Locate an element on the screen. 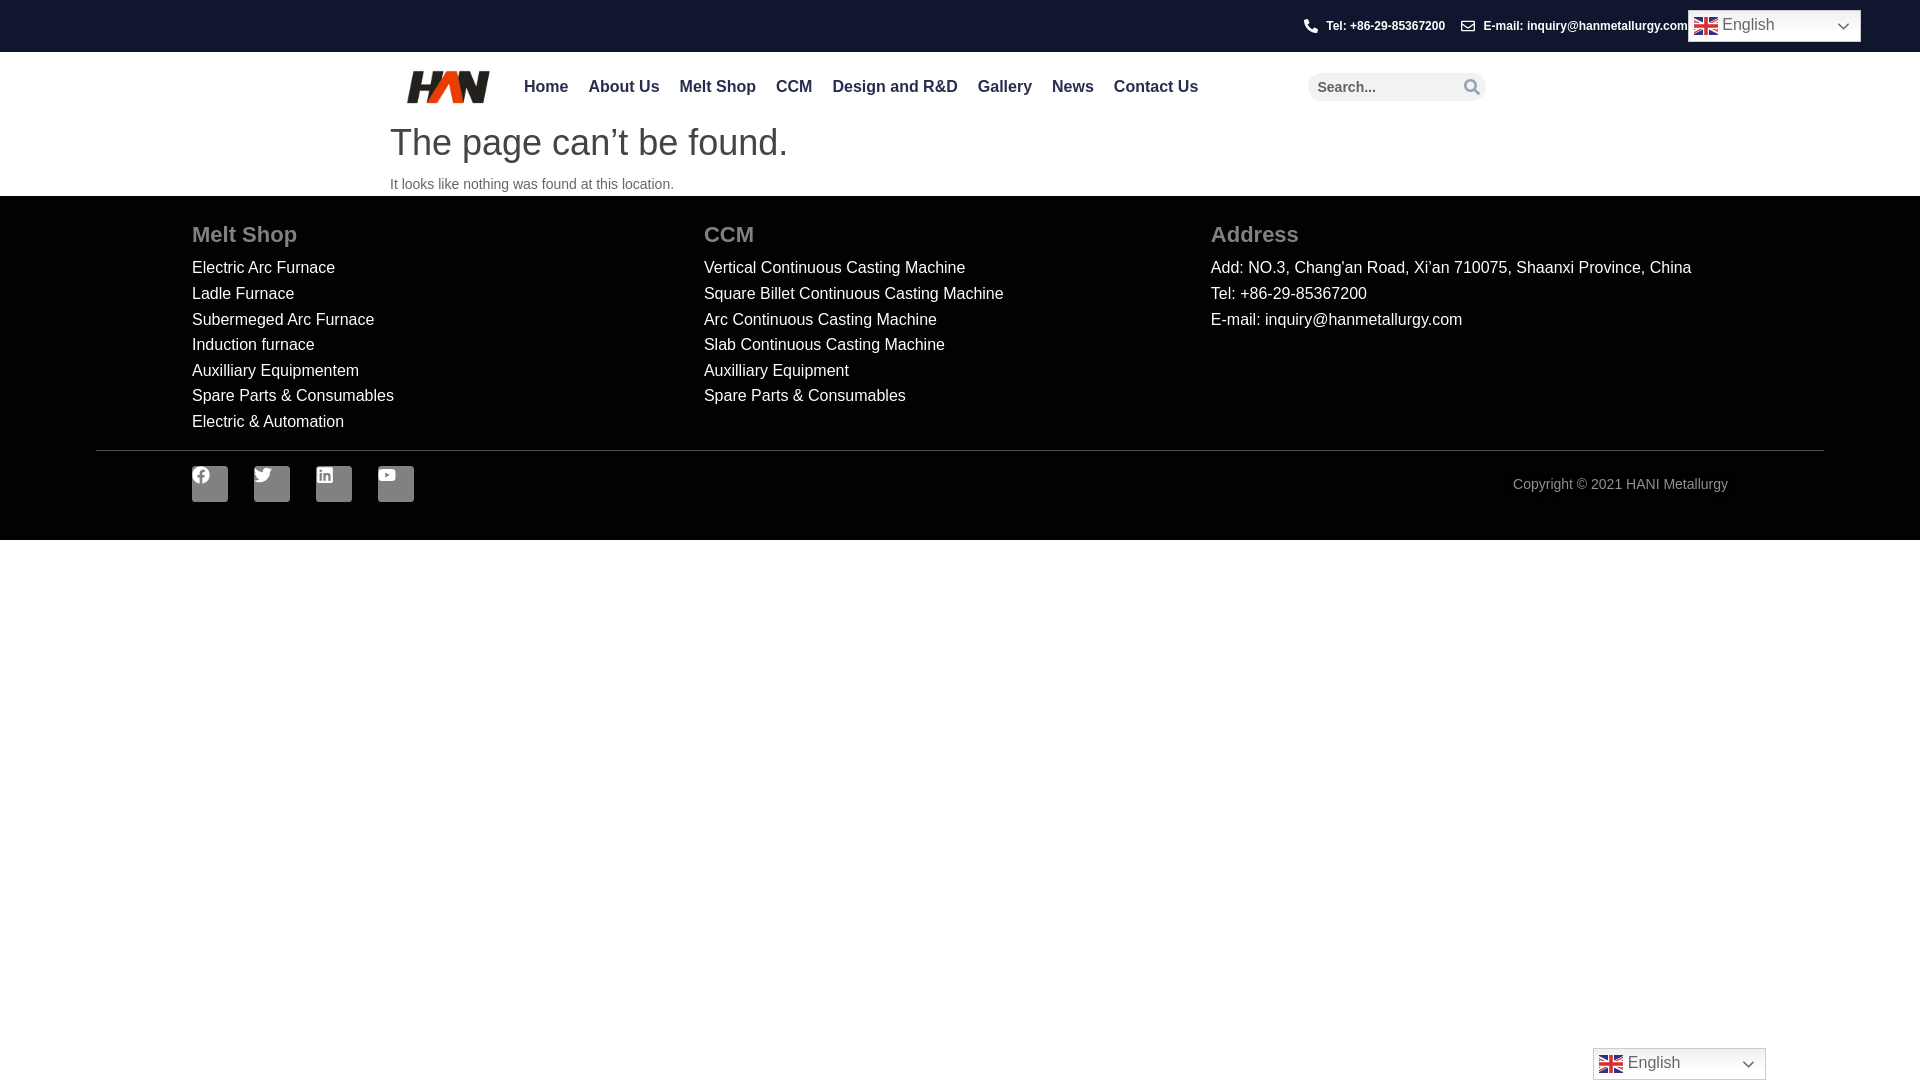  Gallery is located at coordinates (1004, 86).